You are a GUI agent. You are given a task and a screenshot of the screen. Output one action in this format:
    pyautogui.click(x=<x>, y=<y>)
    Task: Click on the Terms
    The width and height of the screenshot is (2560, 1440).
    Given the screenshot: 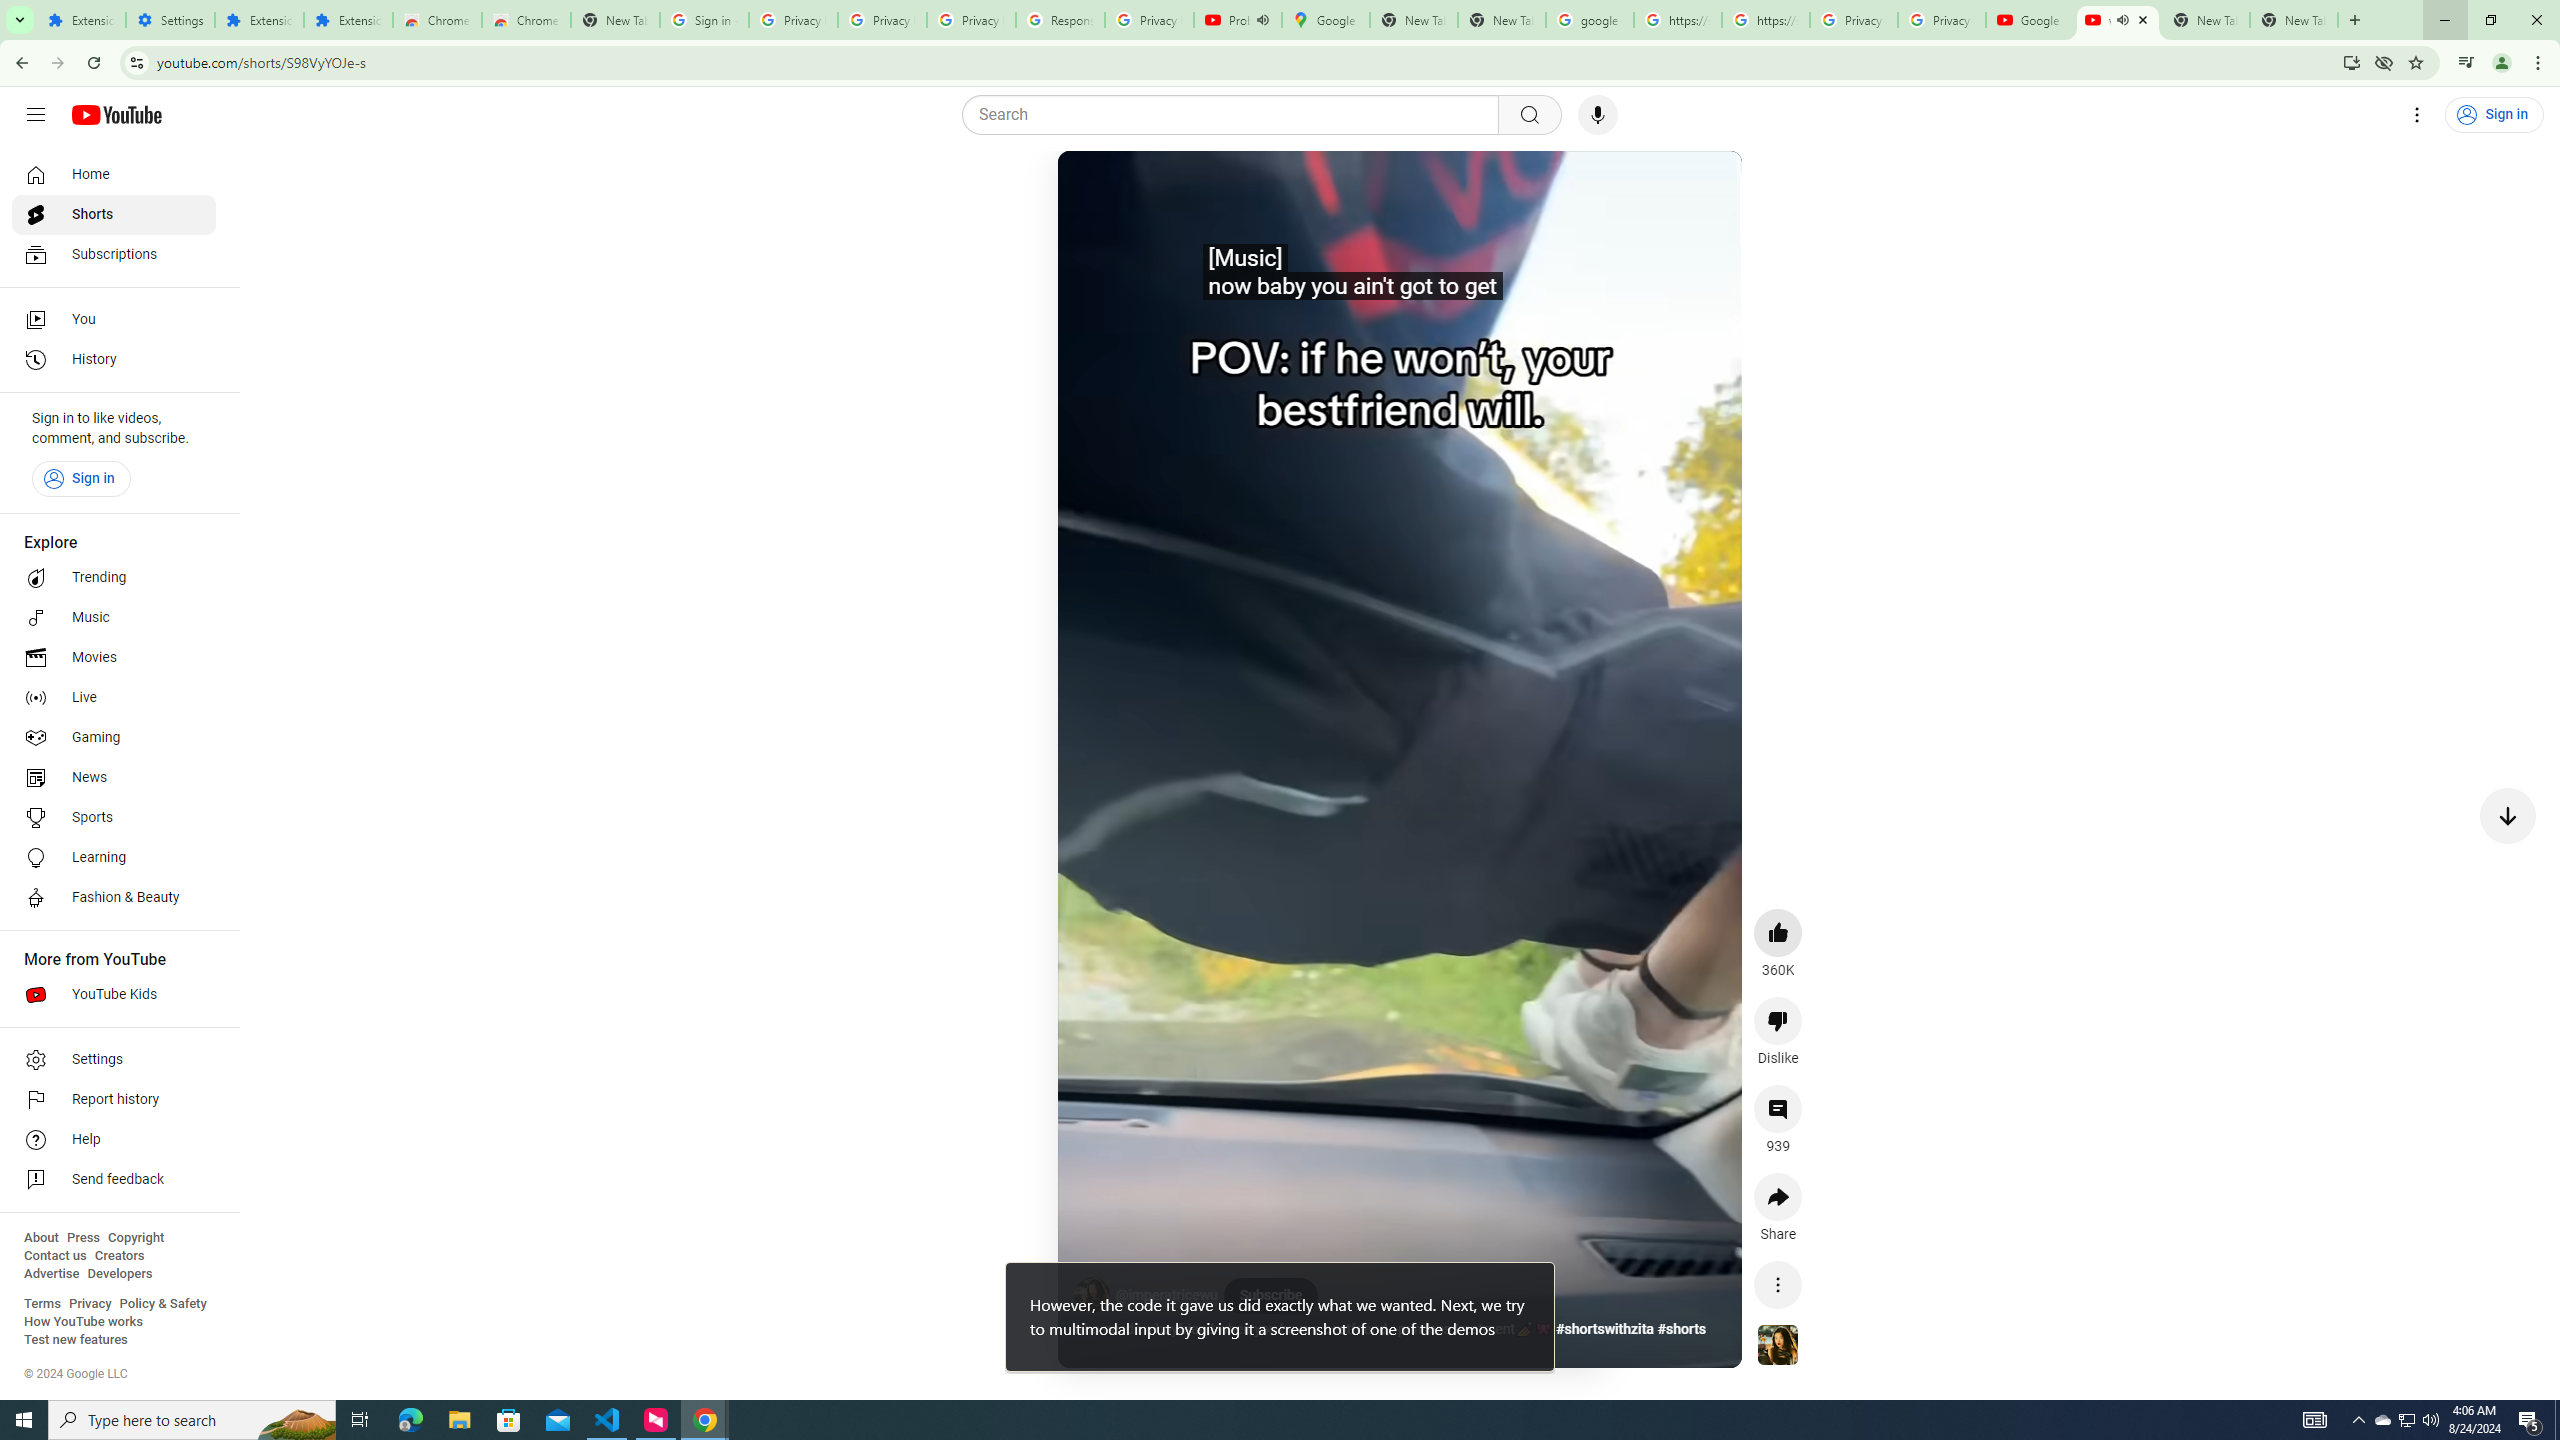 What is the action you would take?
    pyautogui.click(x=42, y=1304)
    